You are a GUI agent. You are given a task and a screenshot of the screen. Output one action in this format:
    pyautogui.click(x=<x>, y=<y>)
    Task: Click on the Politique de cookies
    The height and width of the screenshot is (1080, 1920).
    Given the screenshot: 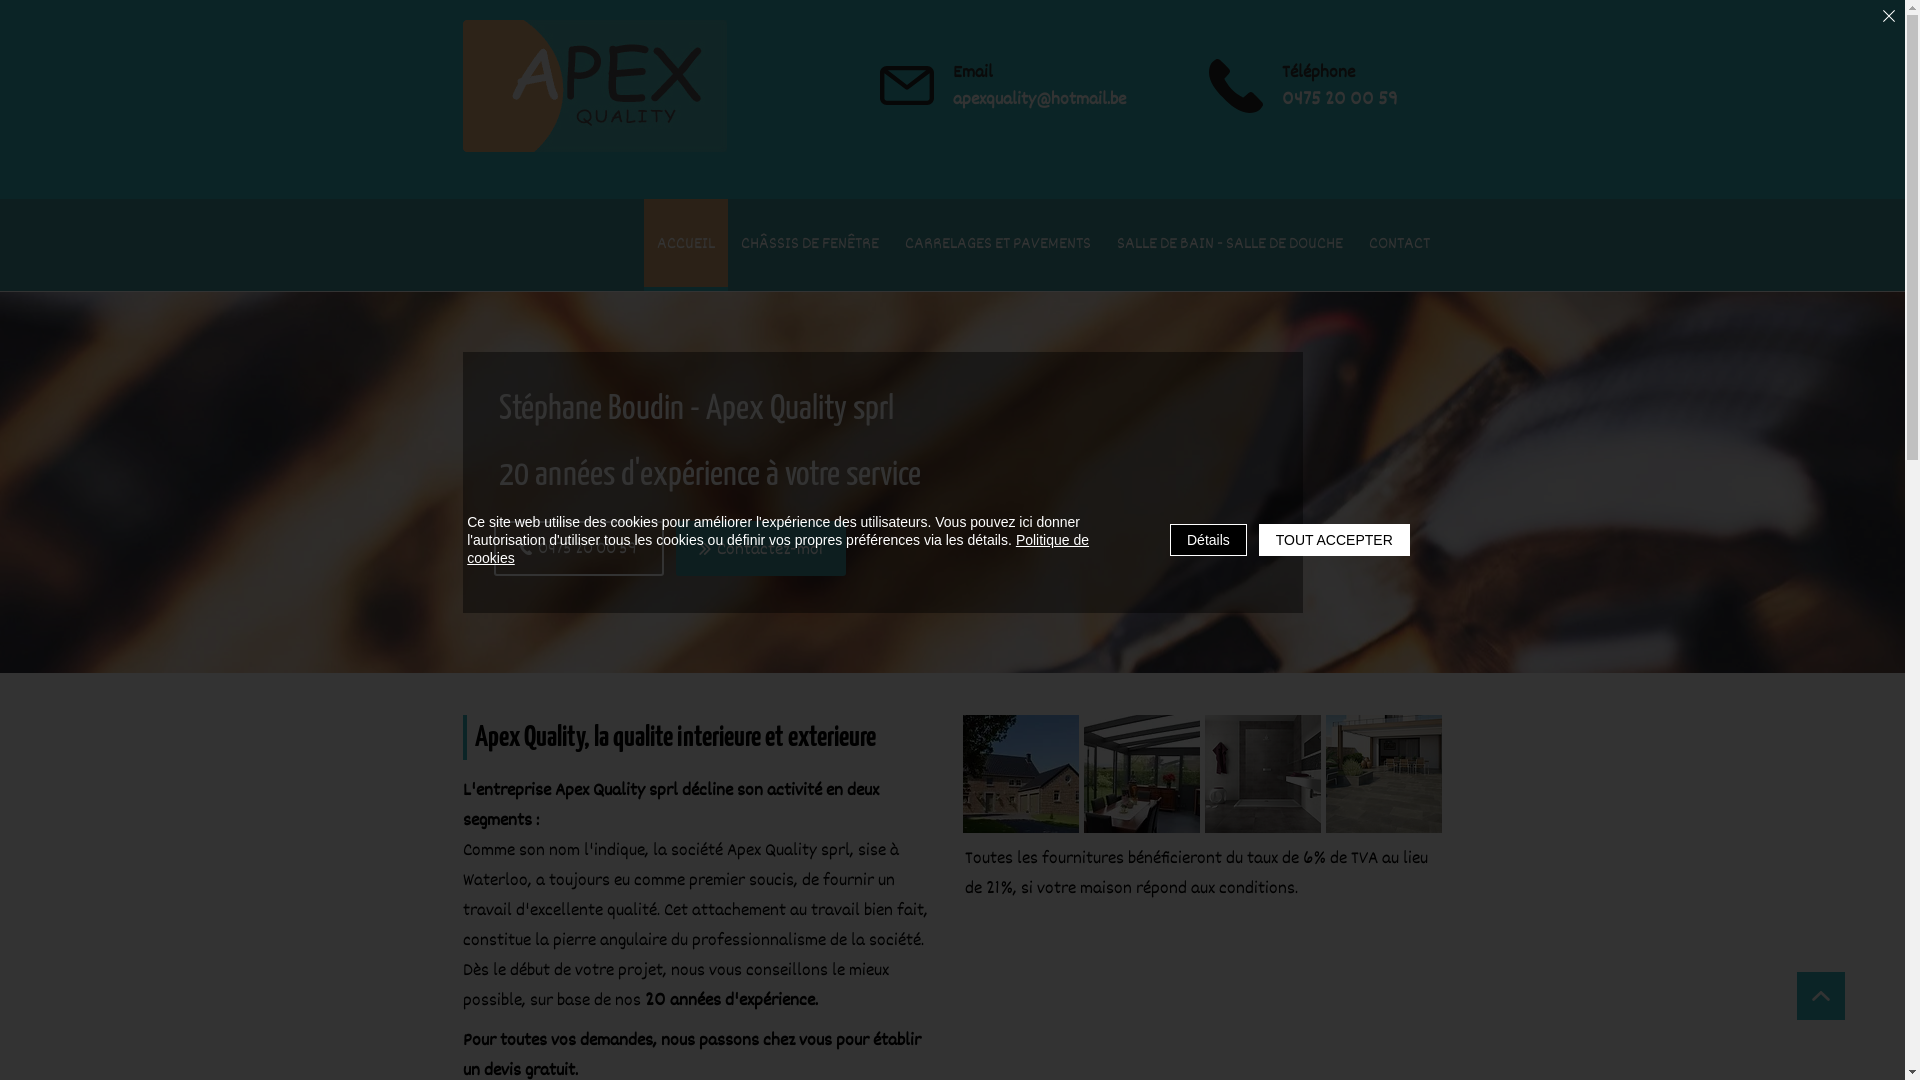 What is the action you would take?
    pyautogui.click(x=778, y=549)
    